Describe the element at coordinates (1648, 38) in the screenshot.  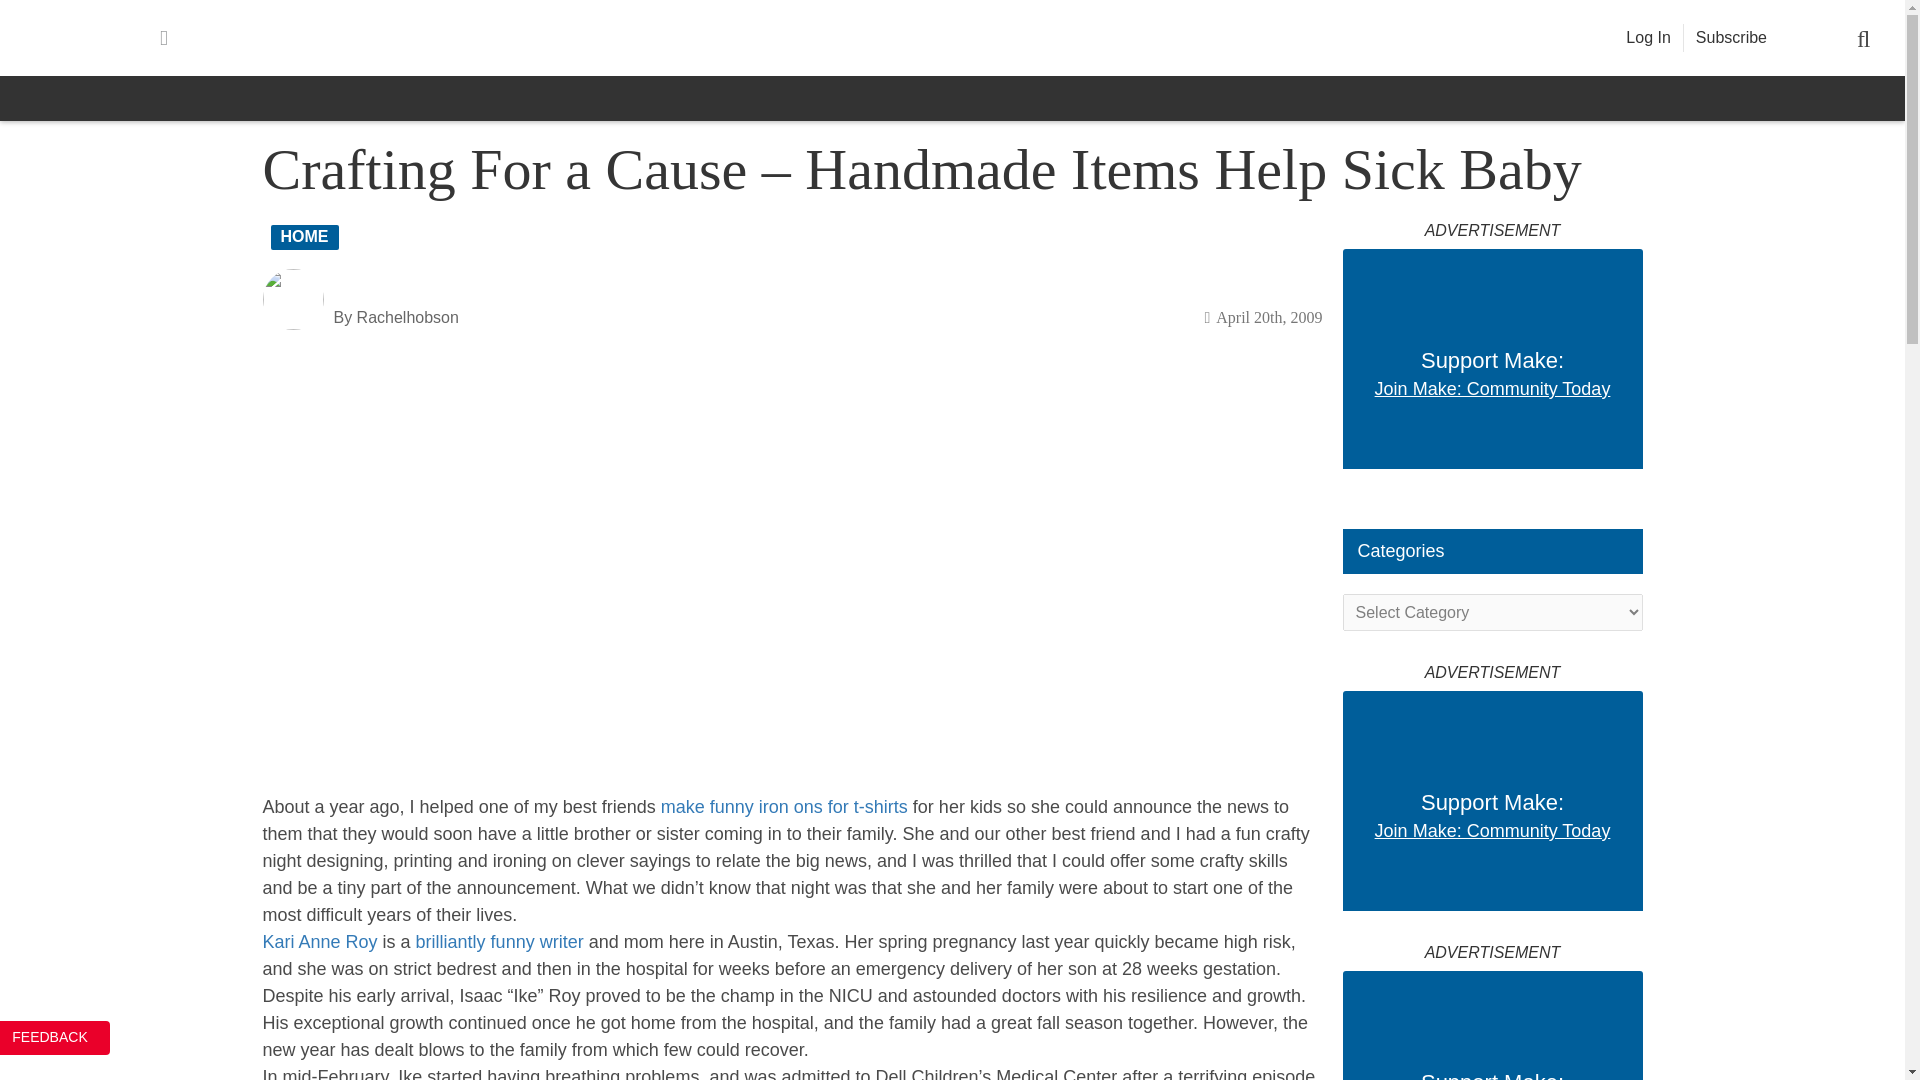
I see `Log In` at that location.